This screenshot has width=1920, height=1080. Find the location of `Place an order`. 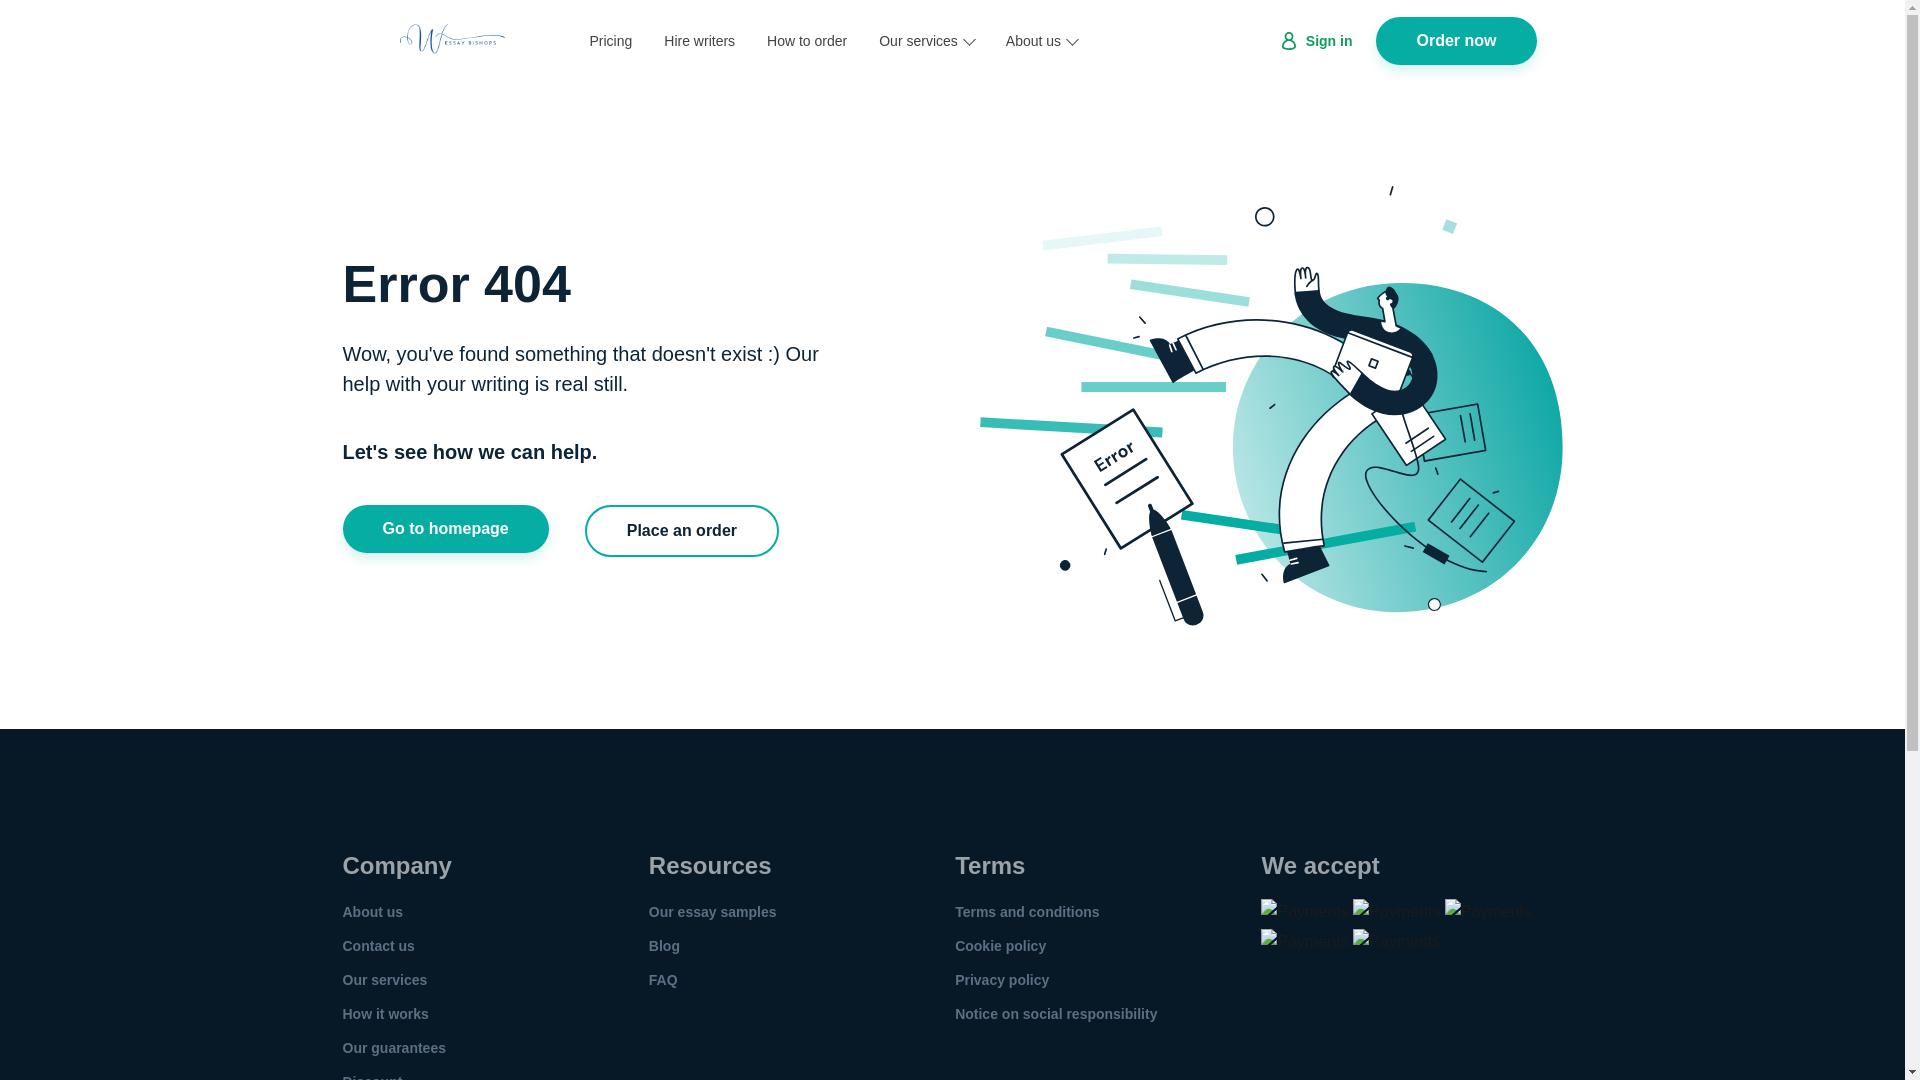

Place an order is located at coordinates (682, 531).